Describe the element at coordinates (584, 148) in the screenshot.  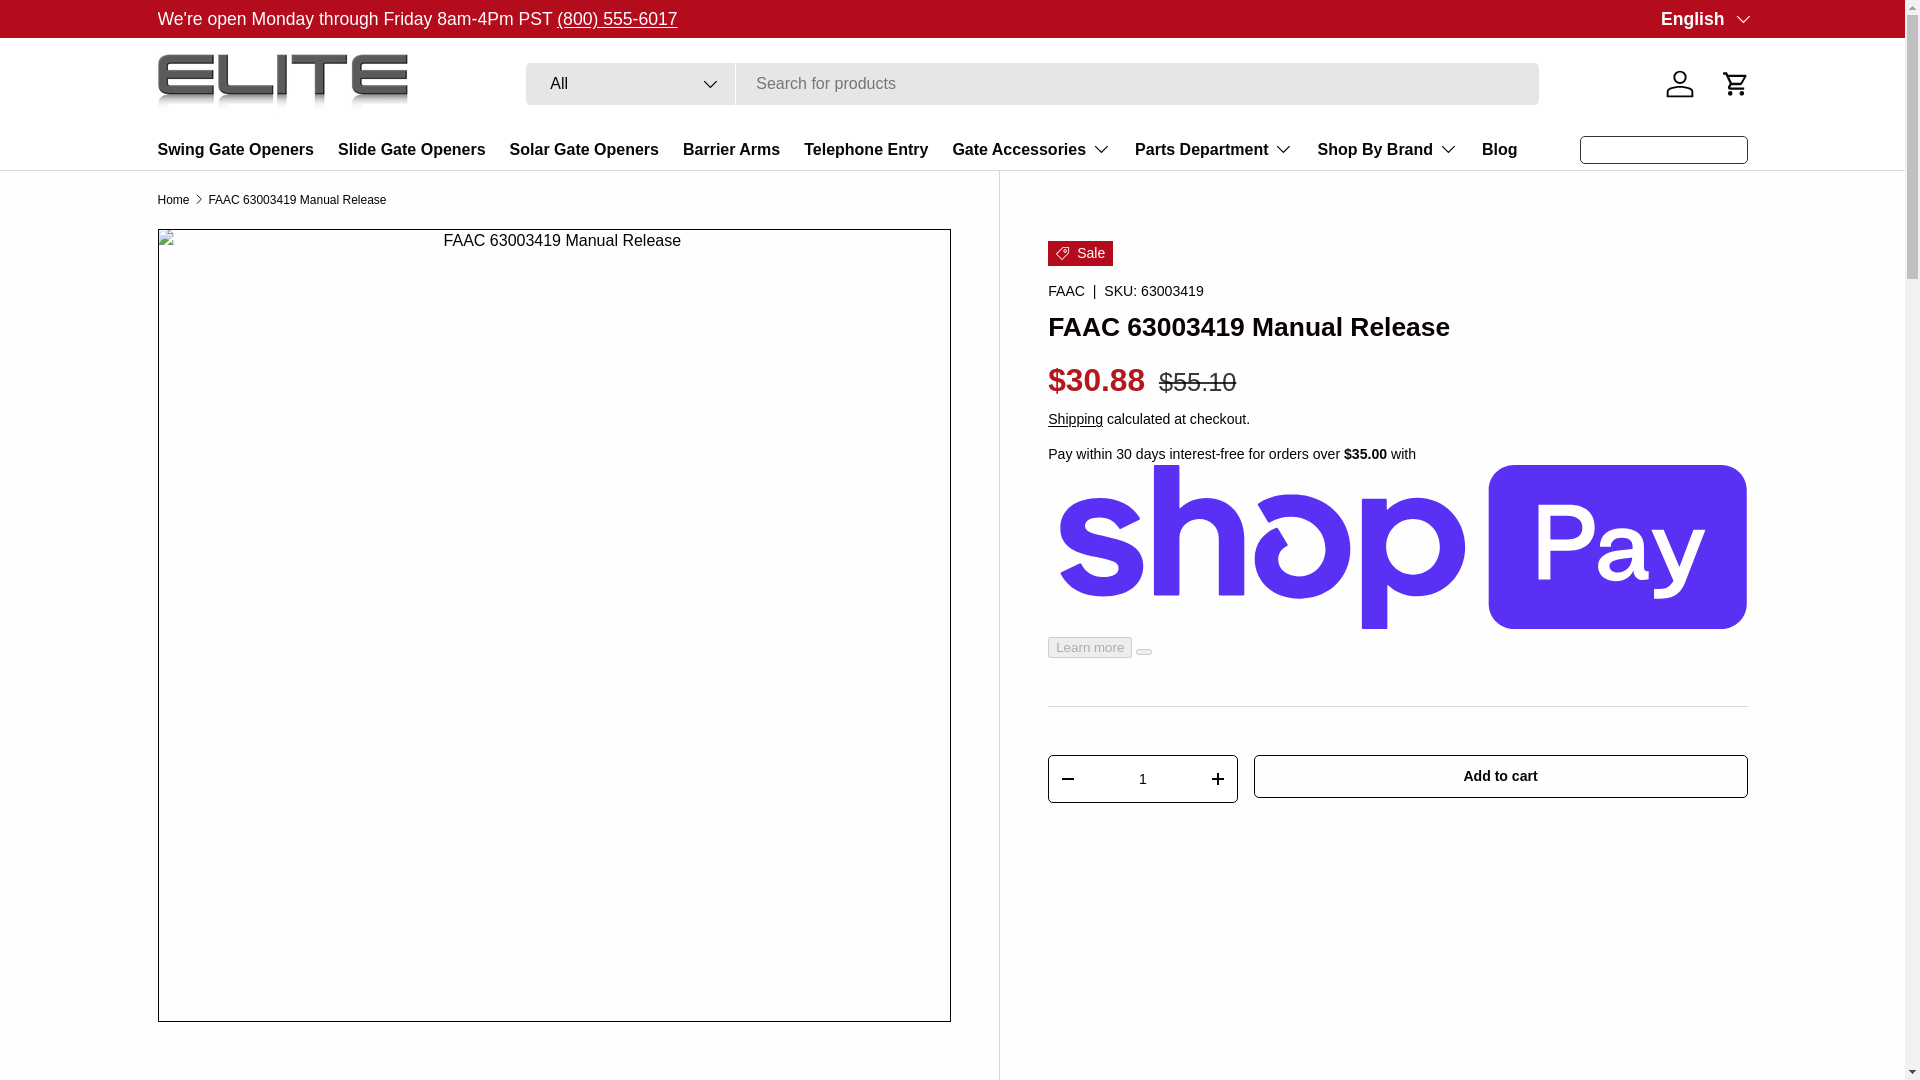
I see `Solar Gate Openers` at that location.